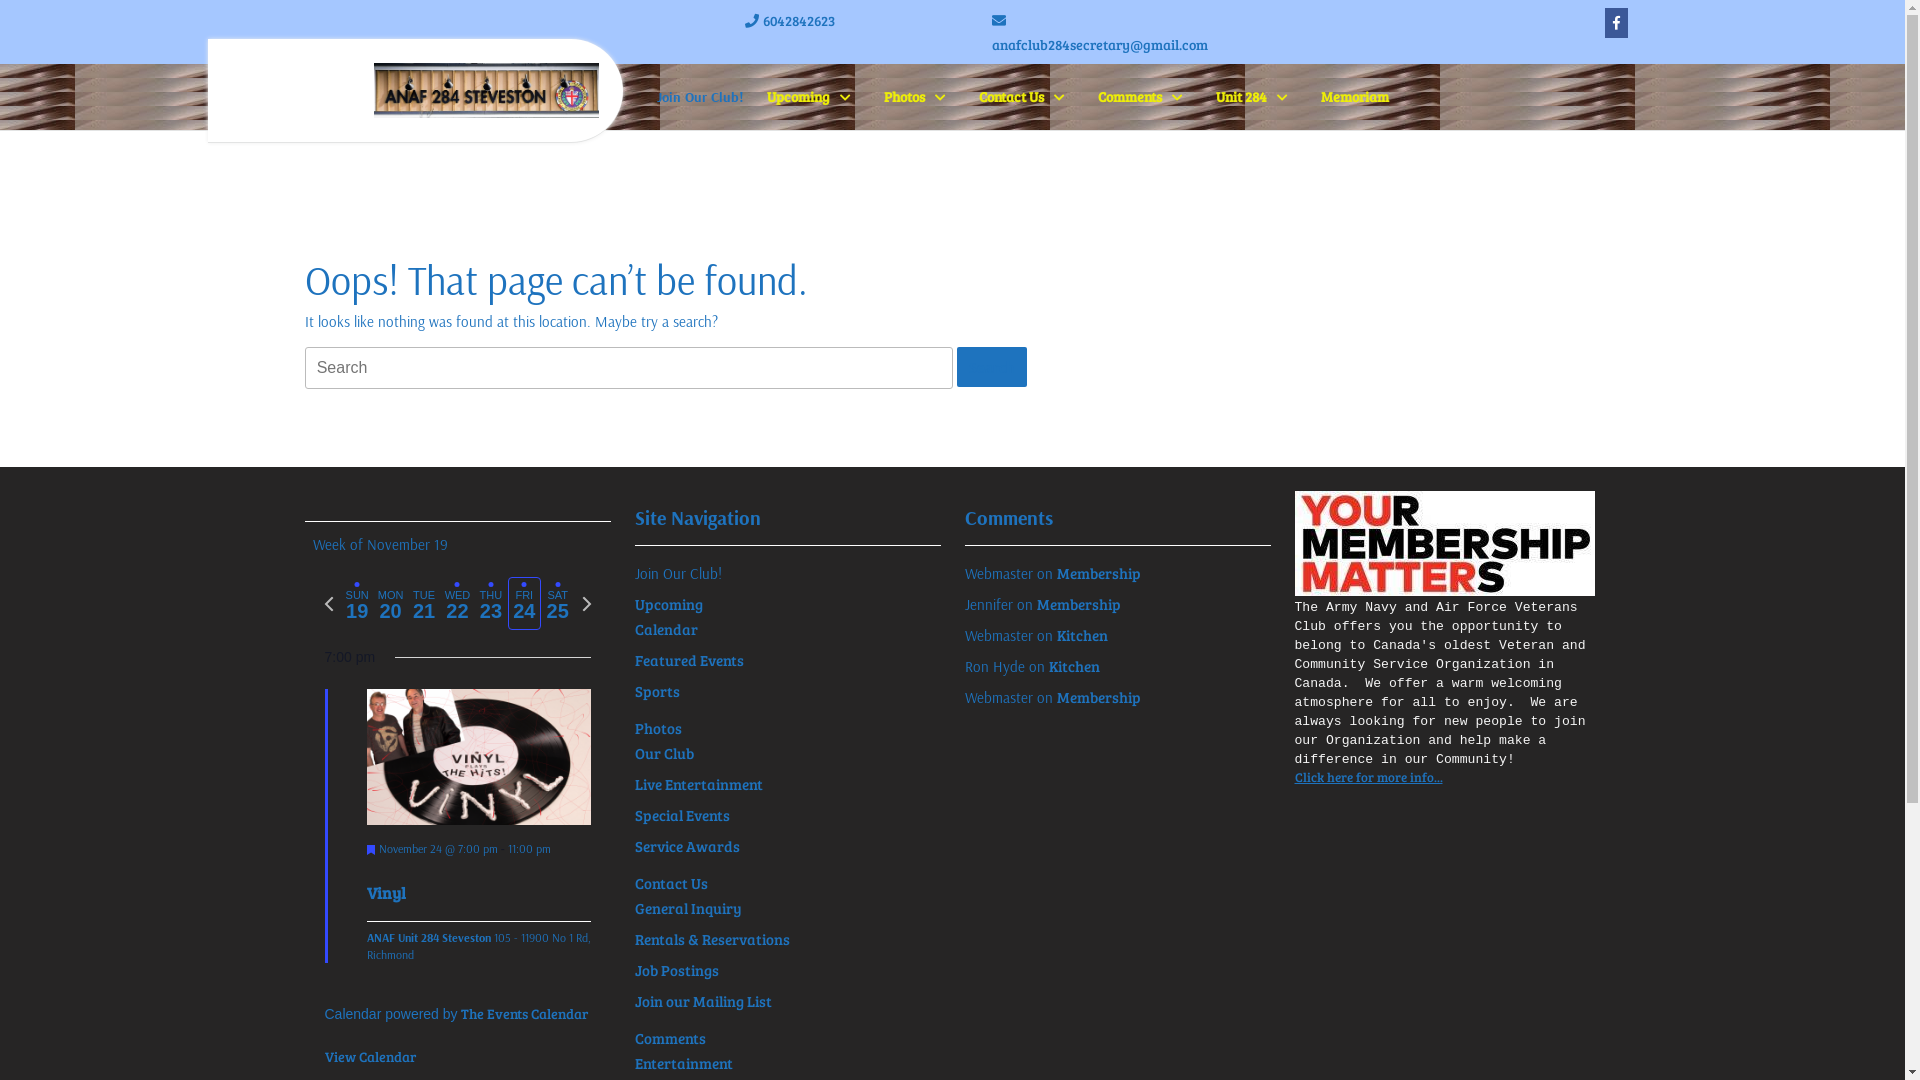 The width and height of the screenshot is (1920, 1080). Describe the element at coordinates (682, 815) in the screenshot. I see `Special Events` at that location.